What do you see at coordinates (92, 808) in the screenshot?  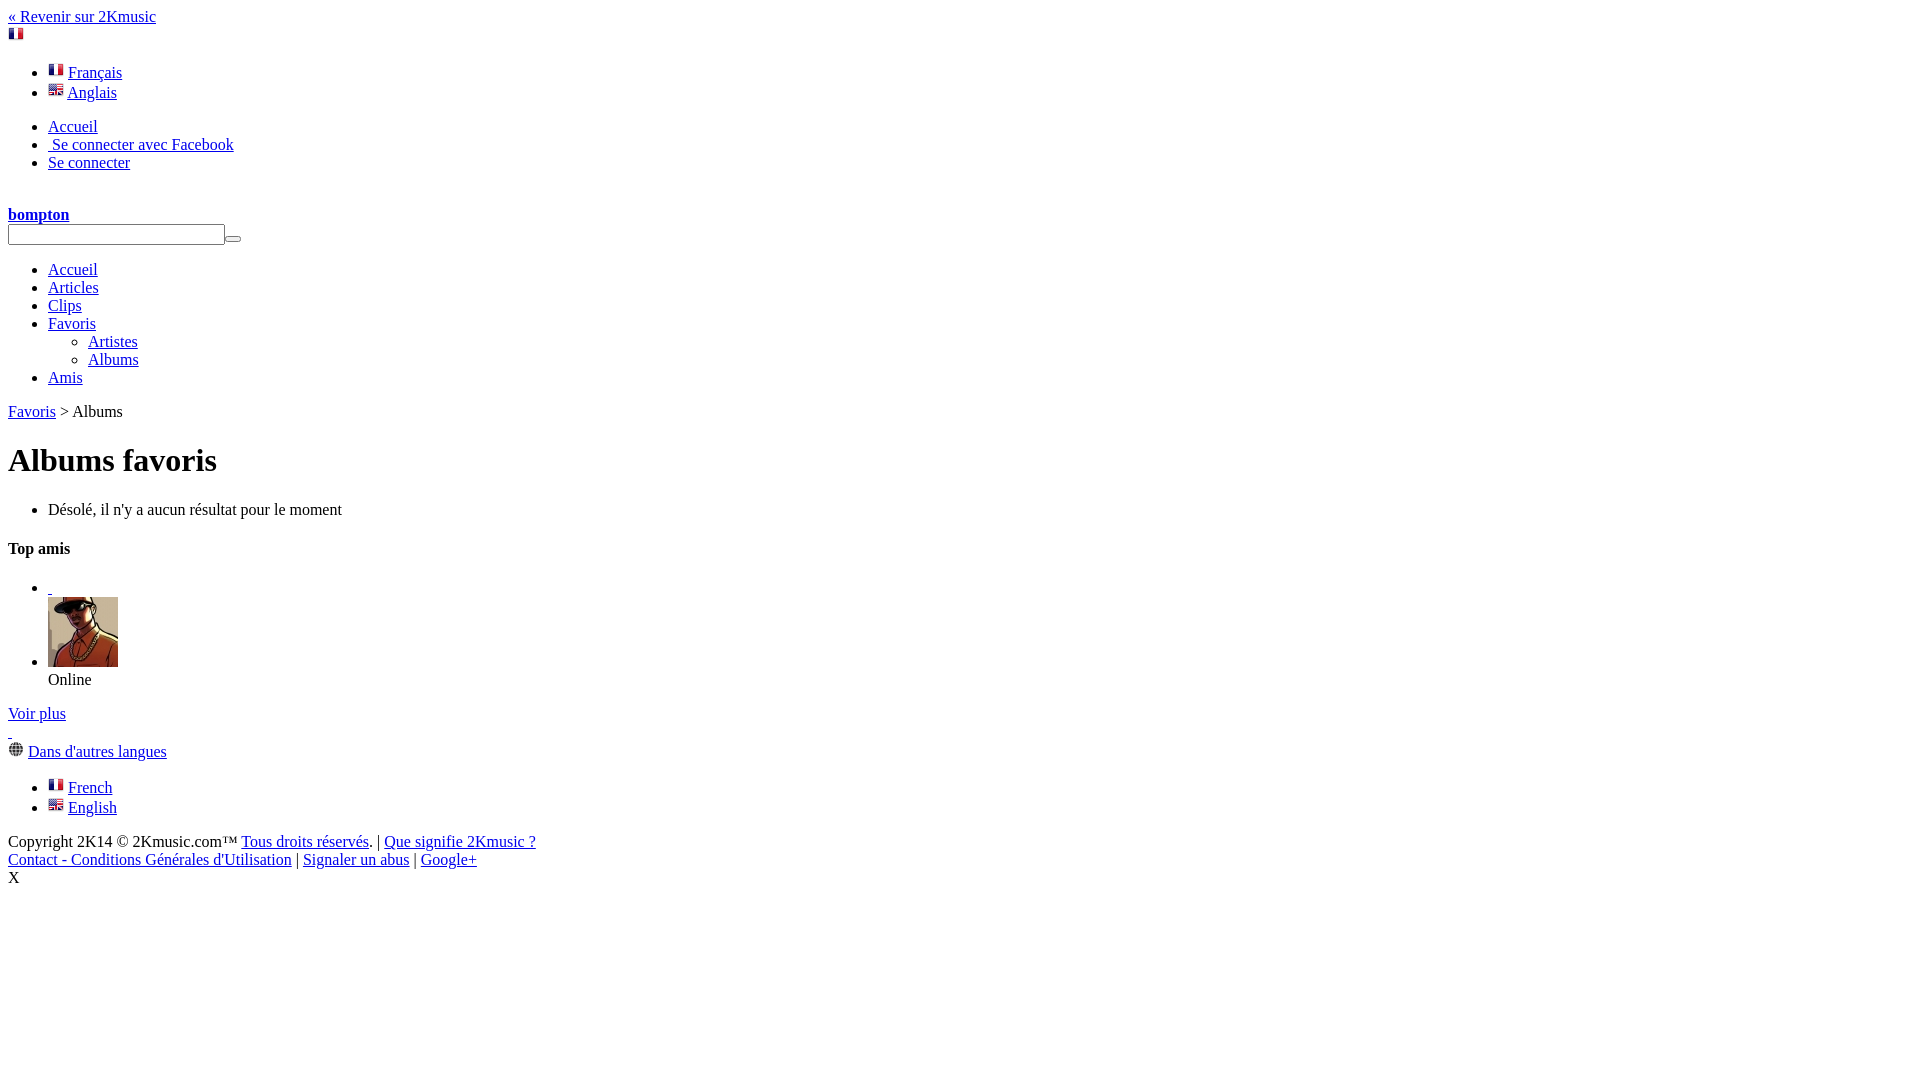 I see `English` at bounding box center [92, 808].